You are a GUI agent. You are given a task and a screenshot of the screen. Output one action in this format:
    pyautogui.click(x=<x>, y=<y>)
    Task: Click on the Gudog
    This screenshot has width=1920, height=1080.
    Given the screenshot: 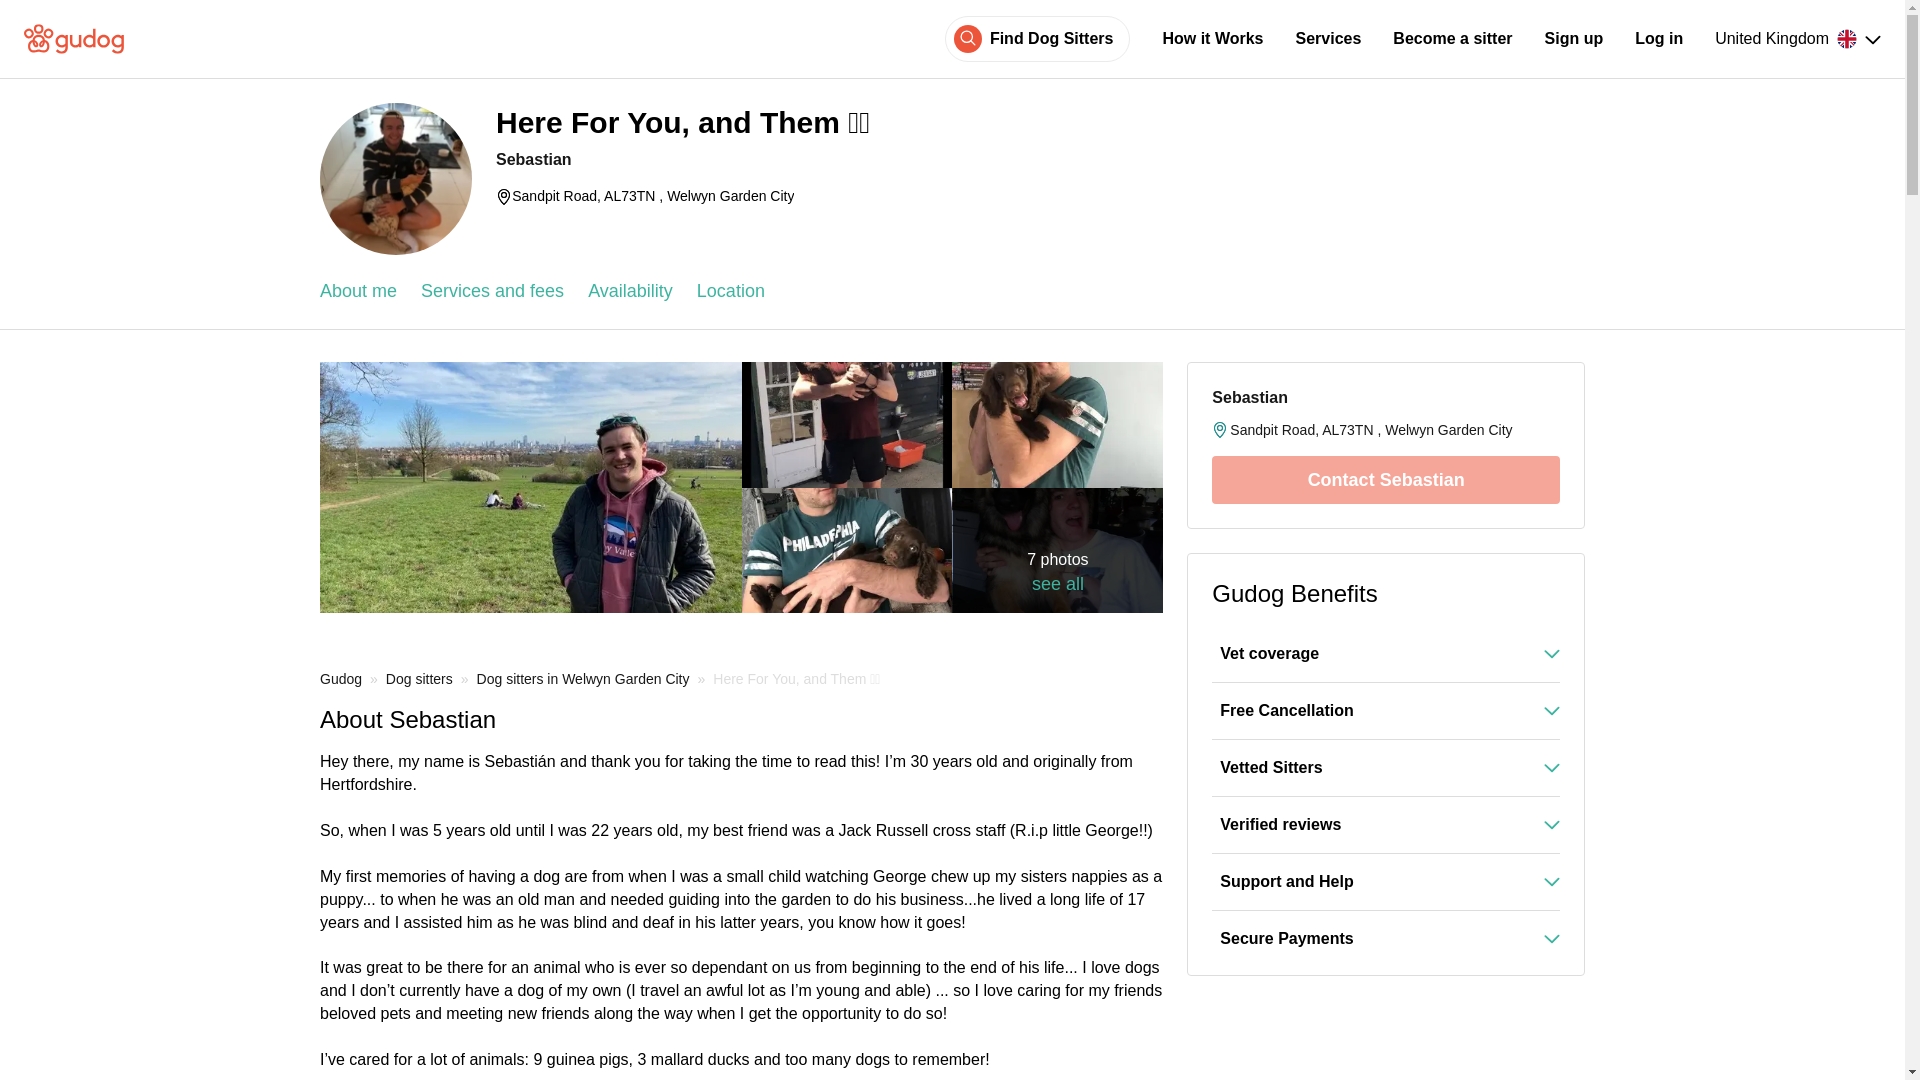 What is the action you would take?
    pyautogui.click(x=341, y=678)
    